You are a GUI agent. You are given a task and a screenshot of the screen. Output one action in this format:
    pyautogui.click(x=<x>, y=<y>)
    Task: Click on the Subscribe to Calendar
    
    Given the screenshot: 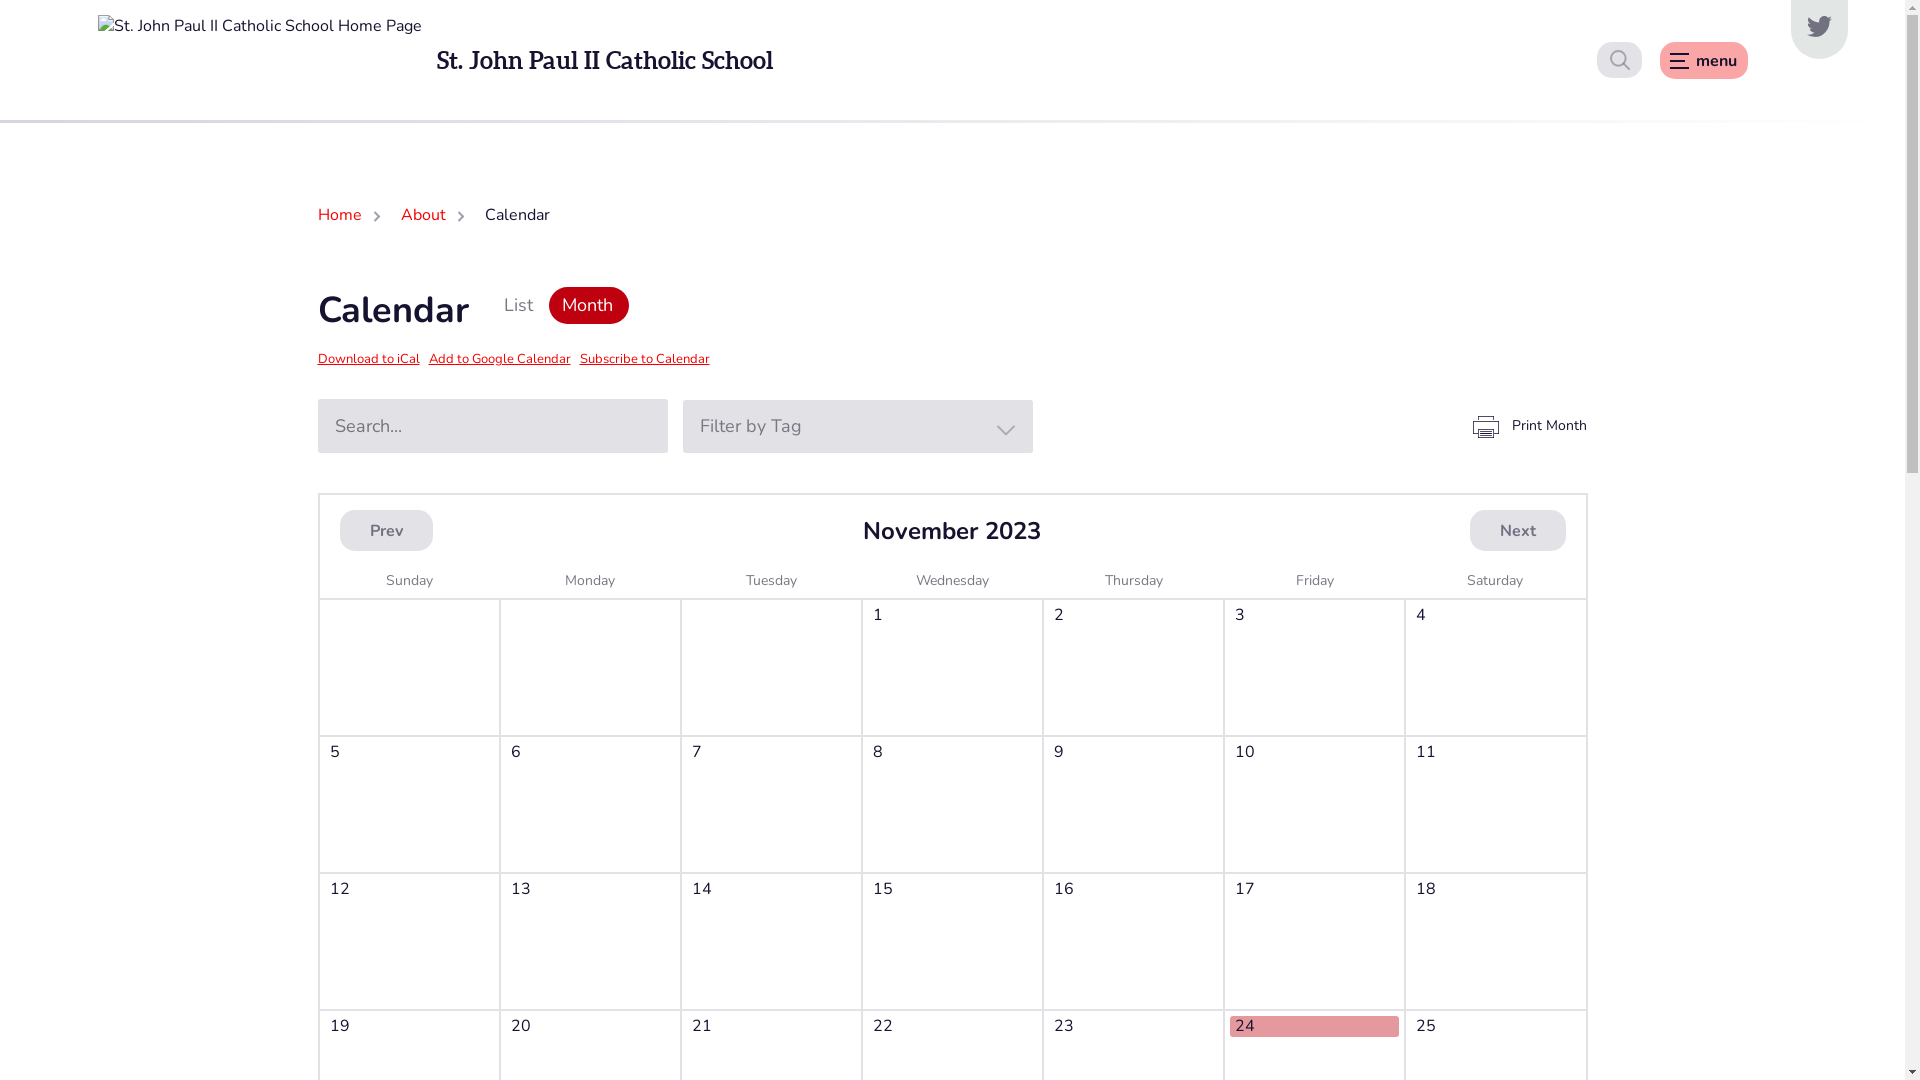 What is the action you would take?
    pyautogui.click(x=645, y=359)
    